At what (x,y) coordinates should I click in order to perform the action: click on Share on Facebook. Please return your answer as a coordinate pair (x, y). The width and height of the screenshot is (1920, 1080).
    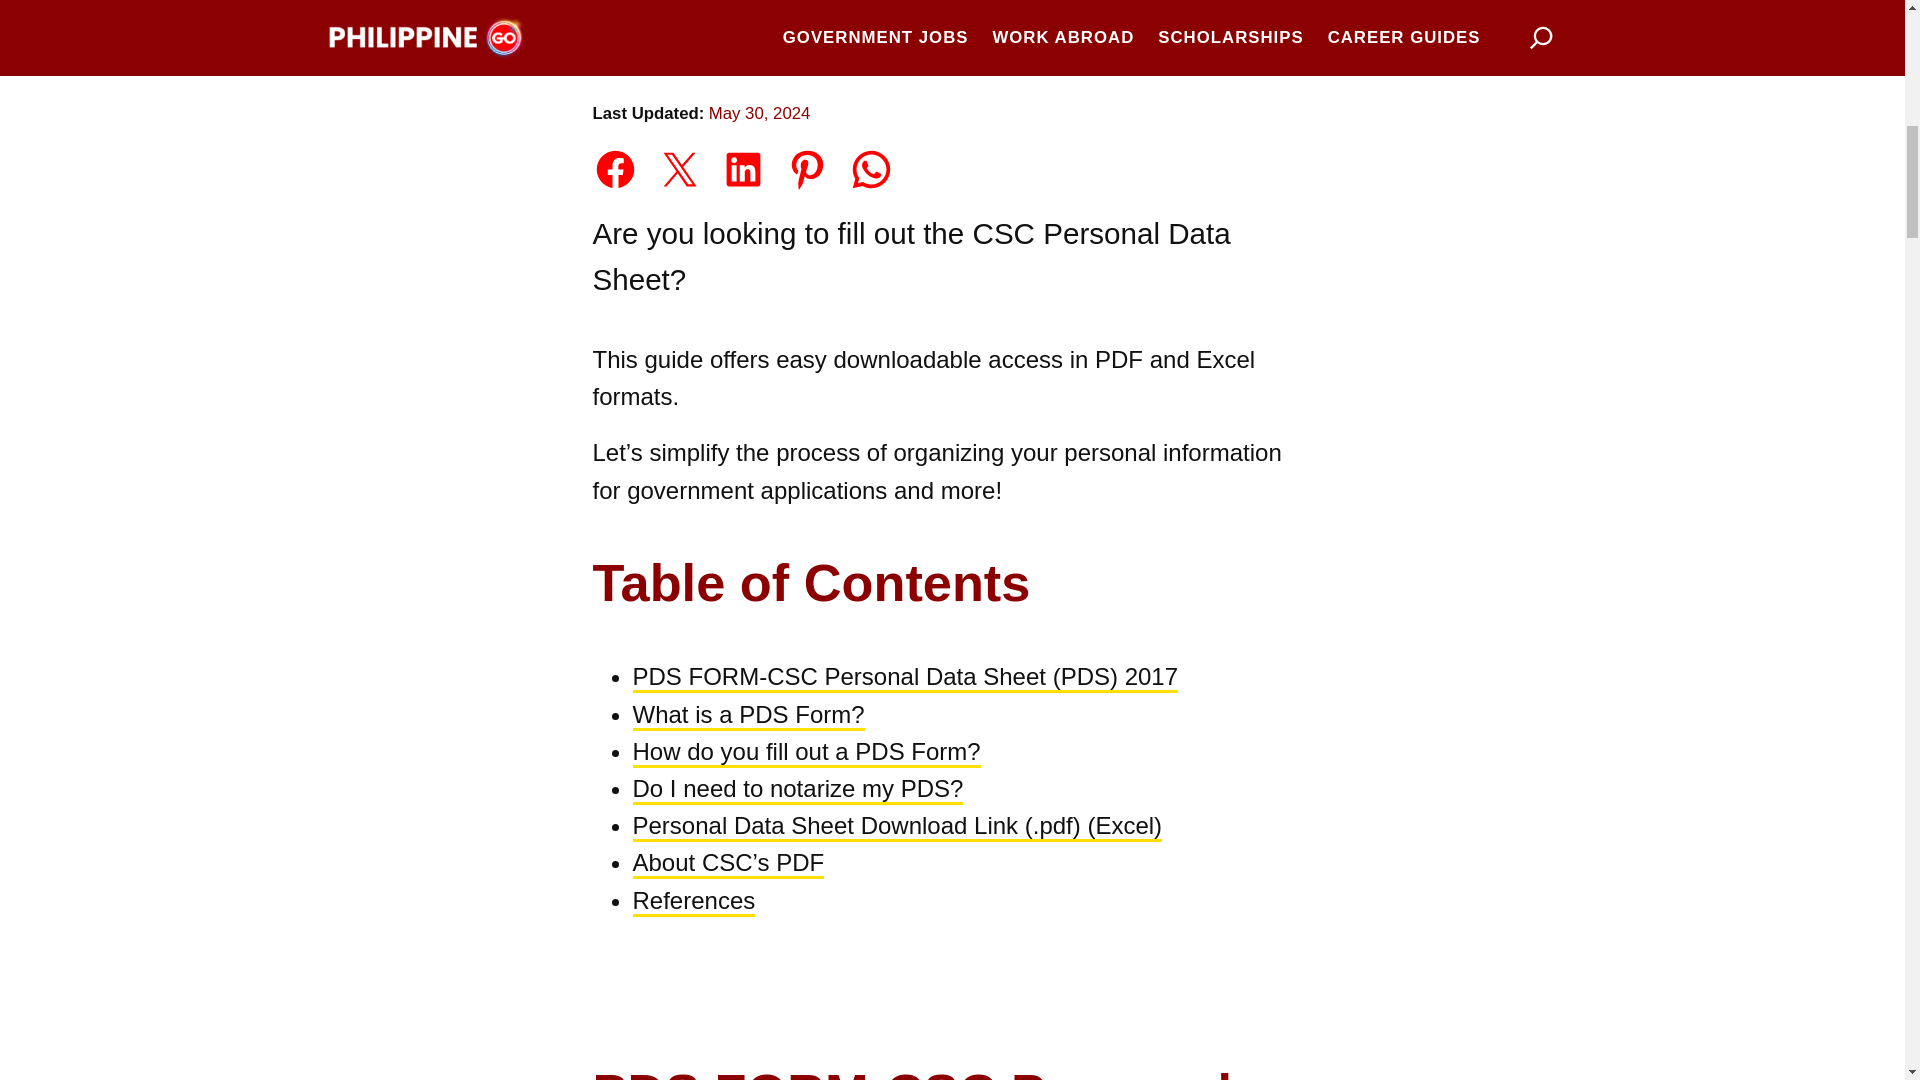
    Looking at the image, I should click on (614, 169).